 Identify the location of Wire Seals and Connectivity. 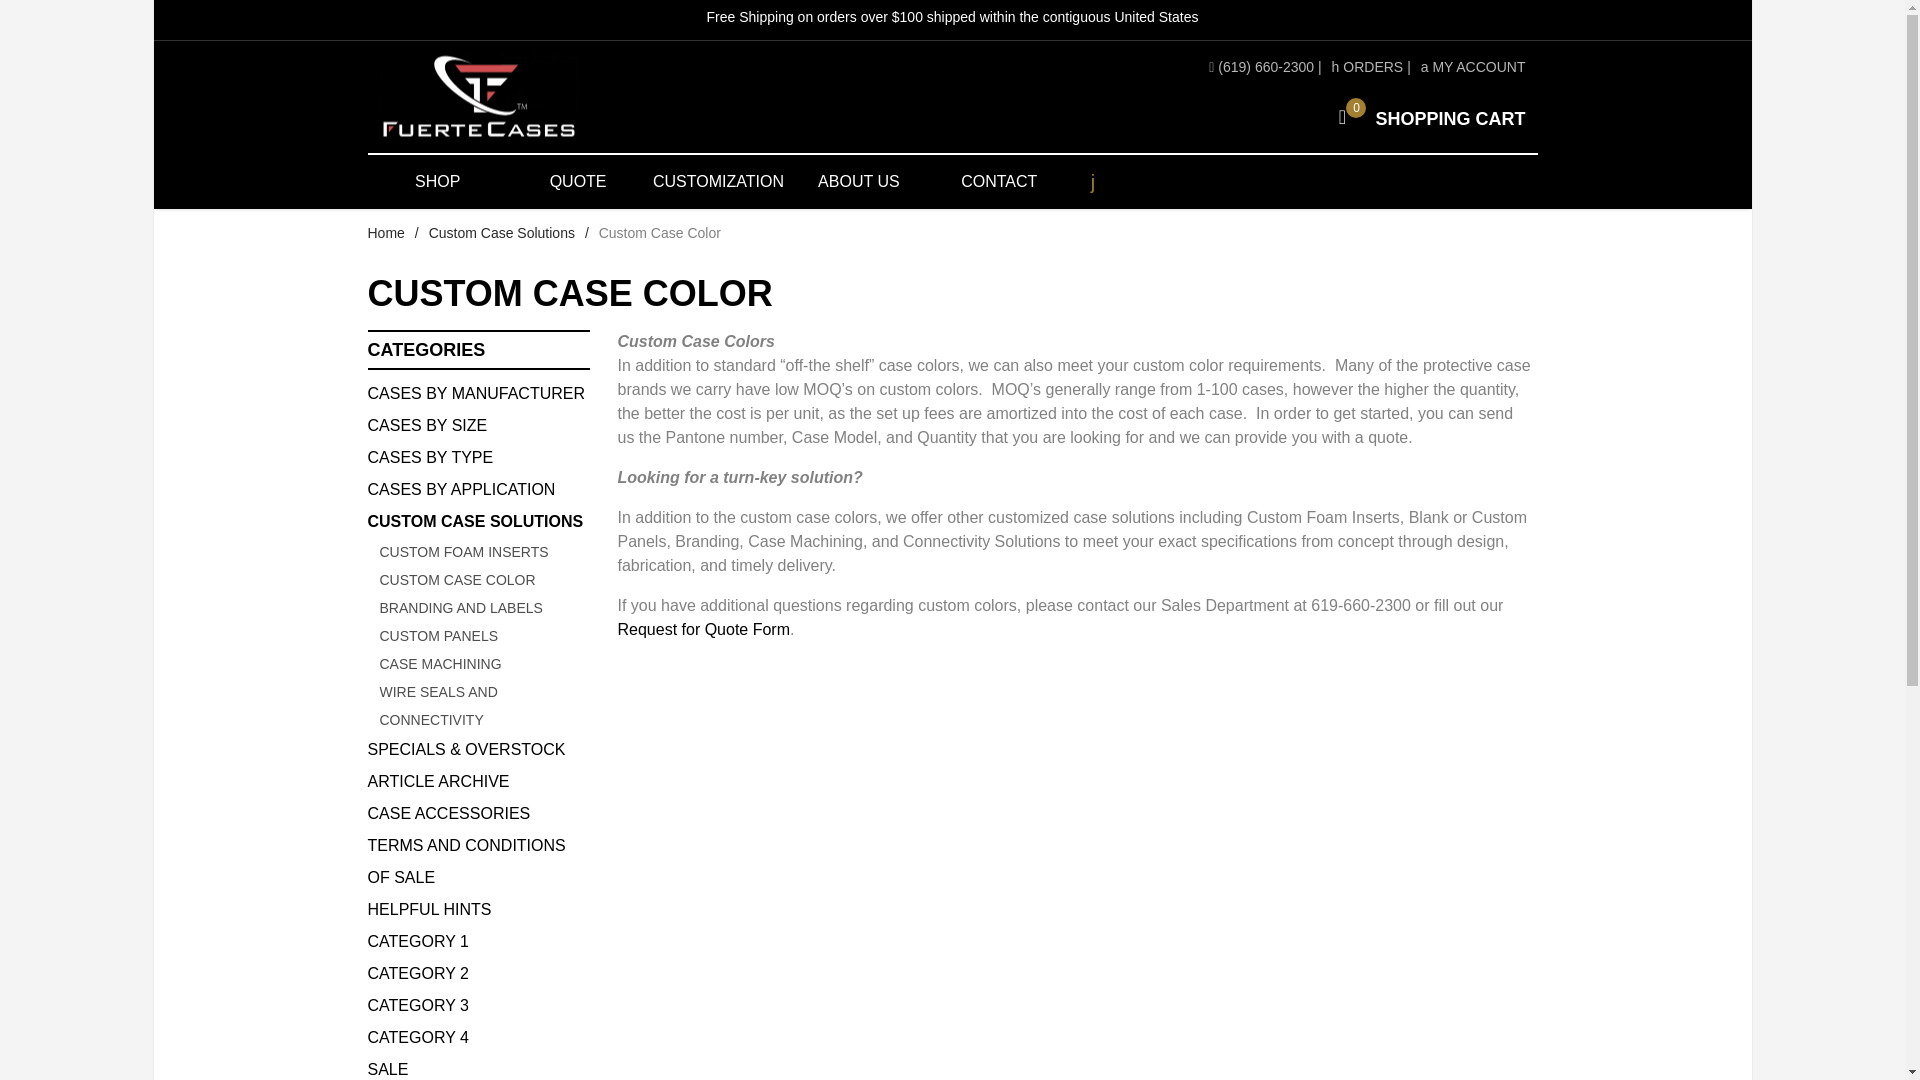
(1368, 66).